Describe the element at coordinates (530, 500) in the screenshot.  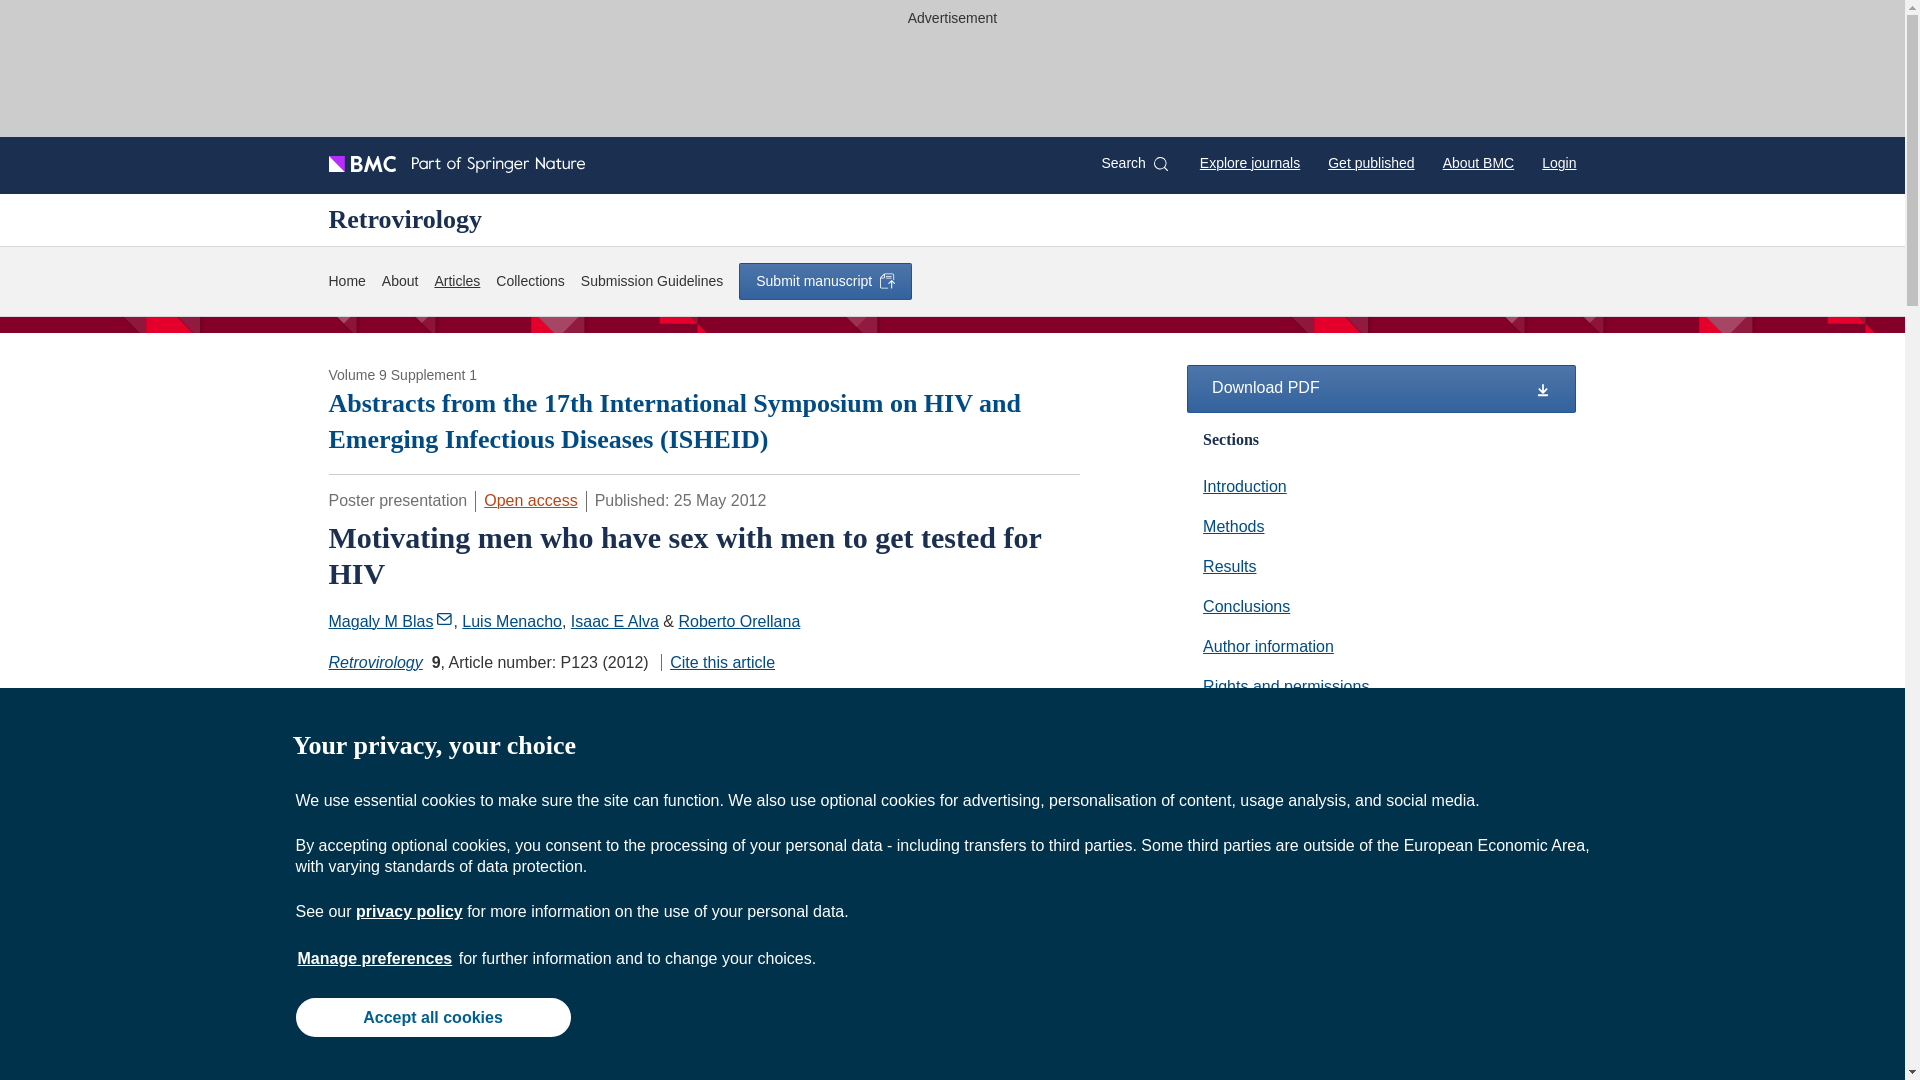
I see `Open access` at that location.